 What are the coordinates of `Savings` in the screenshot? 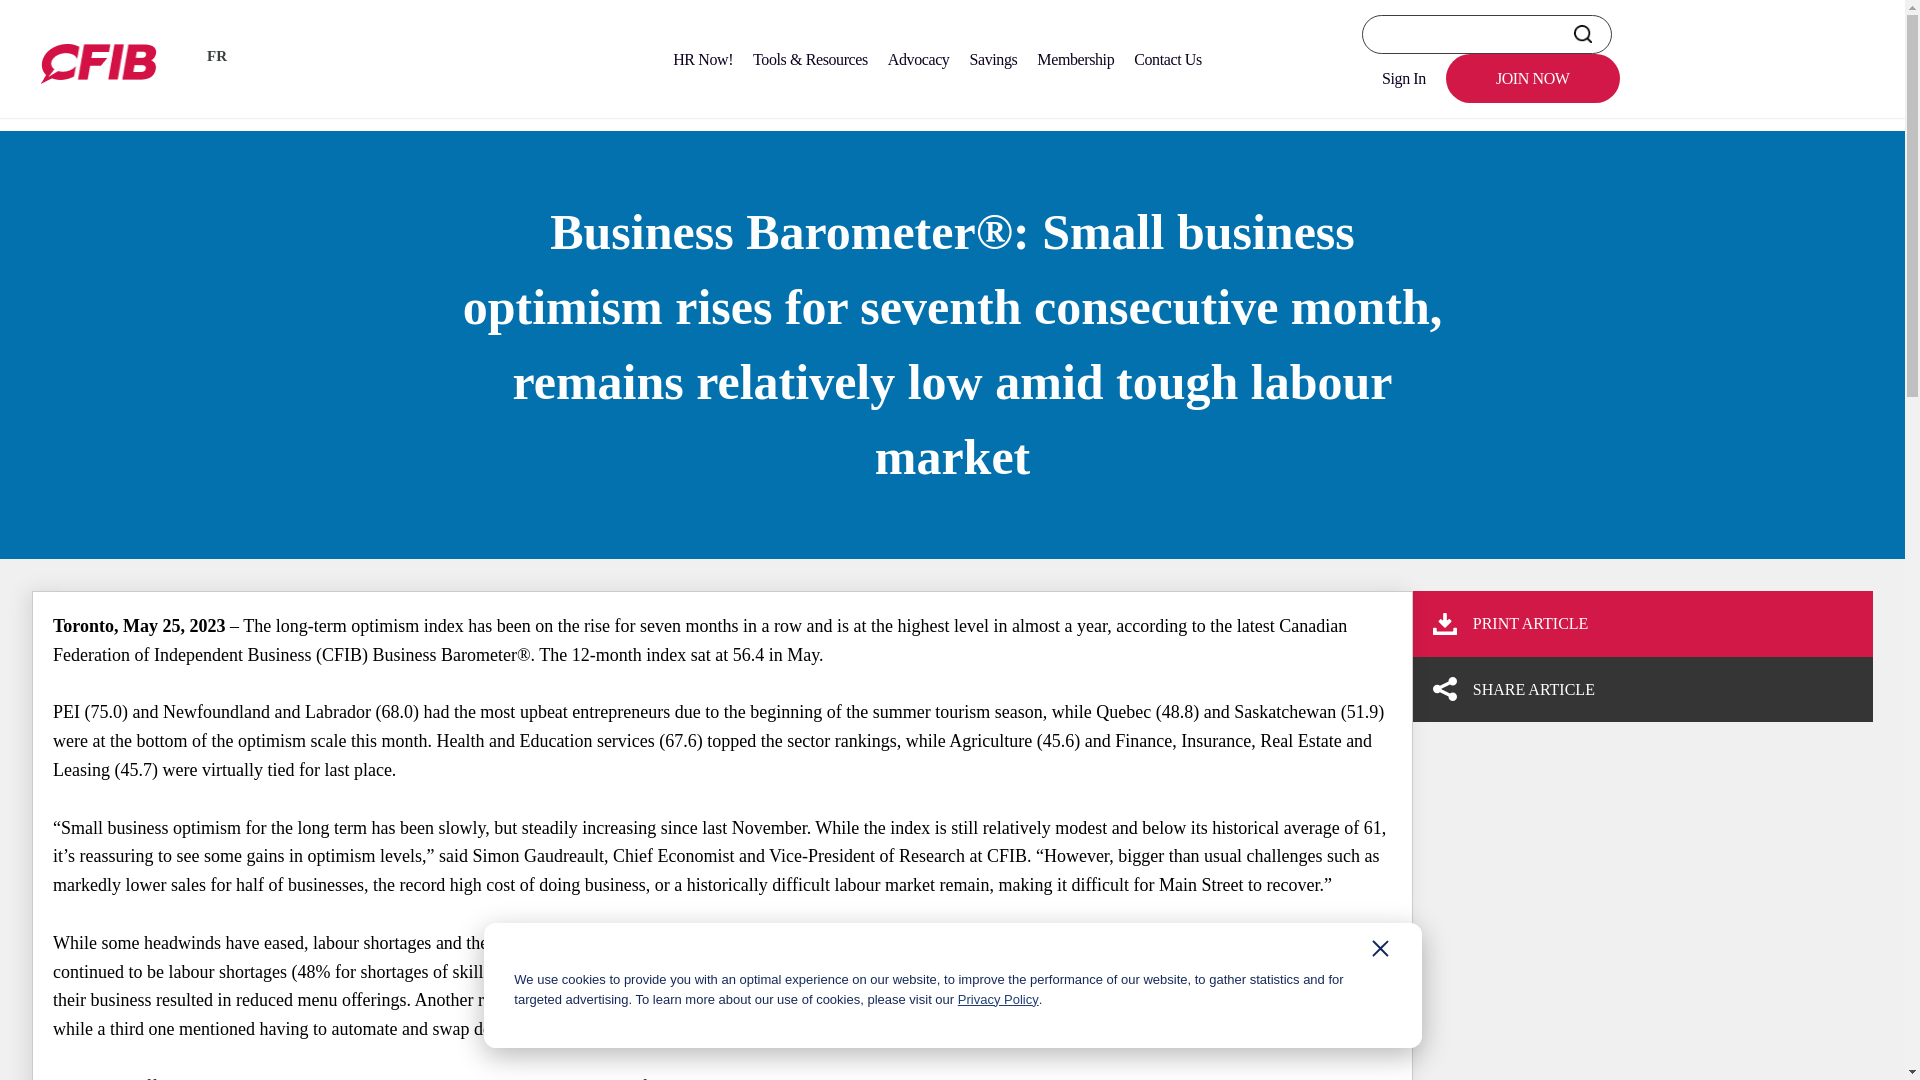 It's located at (992, 59).